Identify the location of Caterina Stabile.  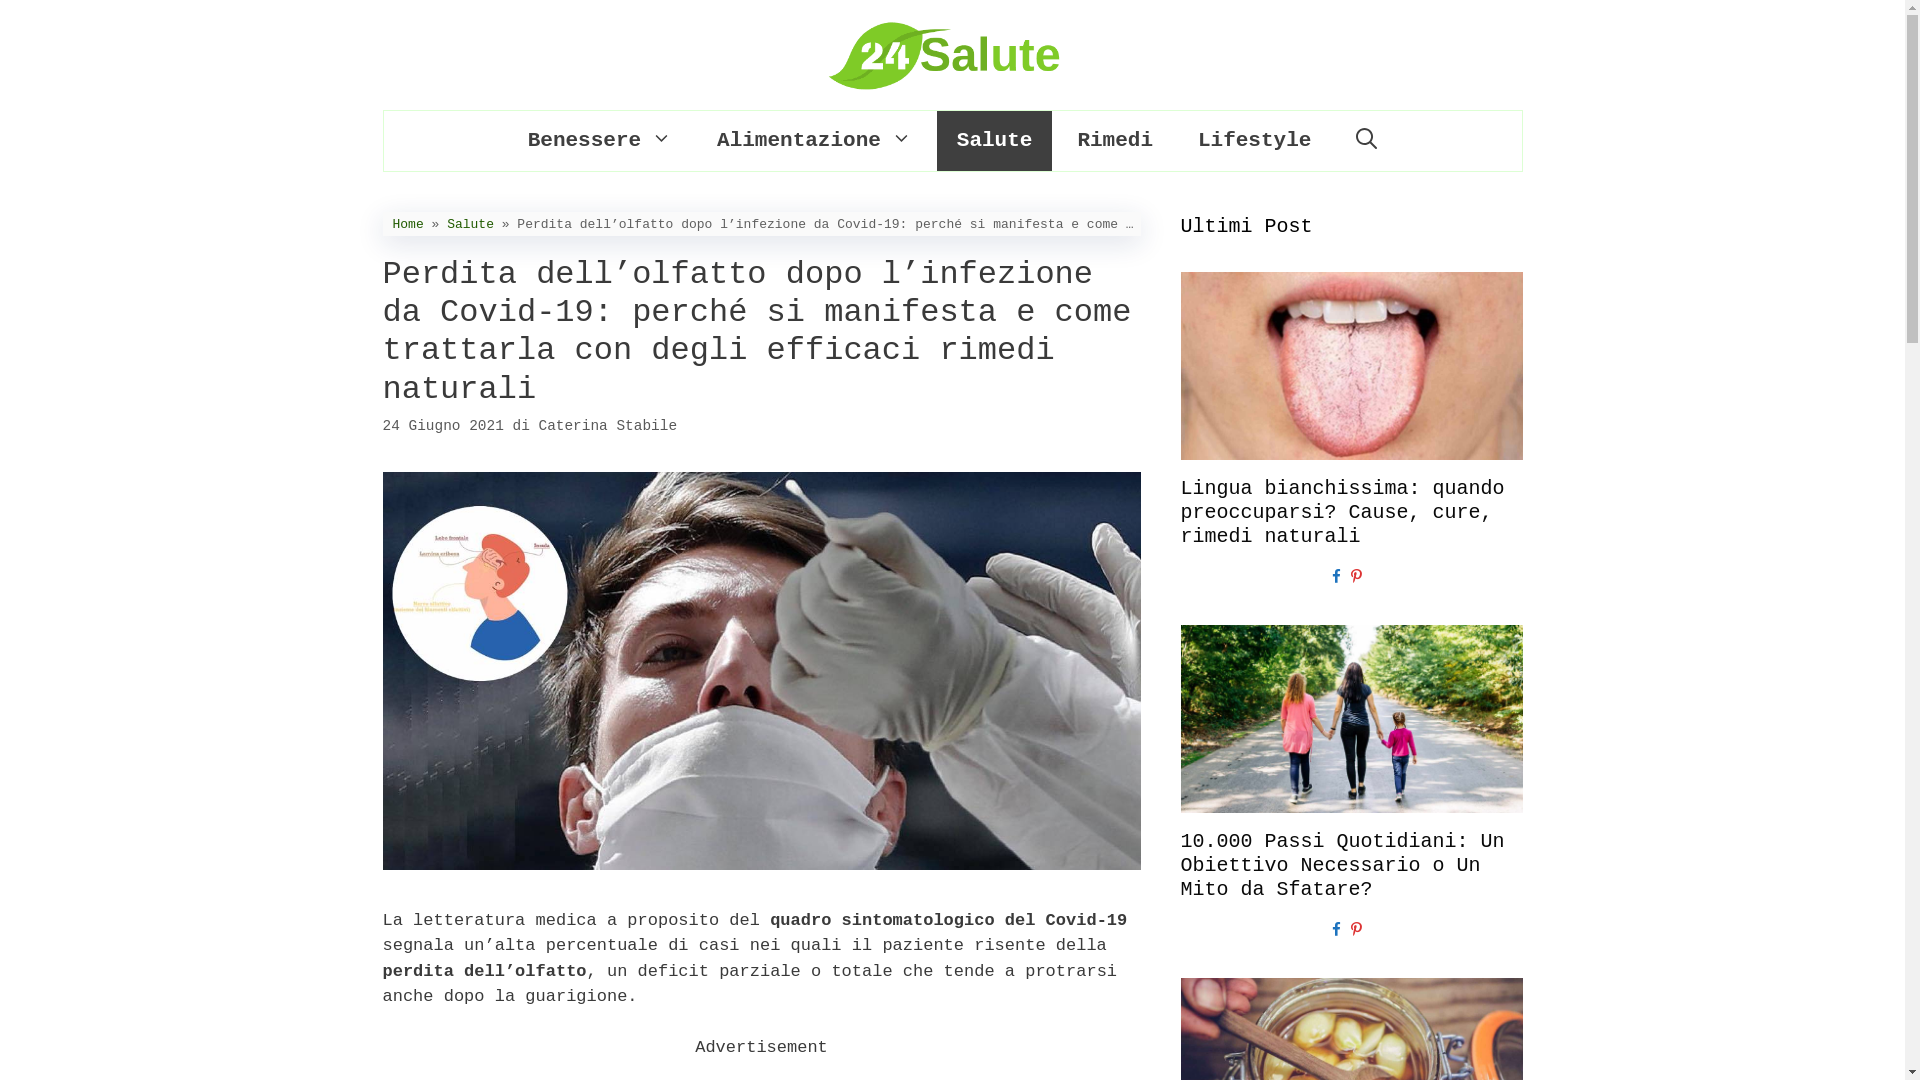
(608, 426).